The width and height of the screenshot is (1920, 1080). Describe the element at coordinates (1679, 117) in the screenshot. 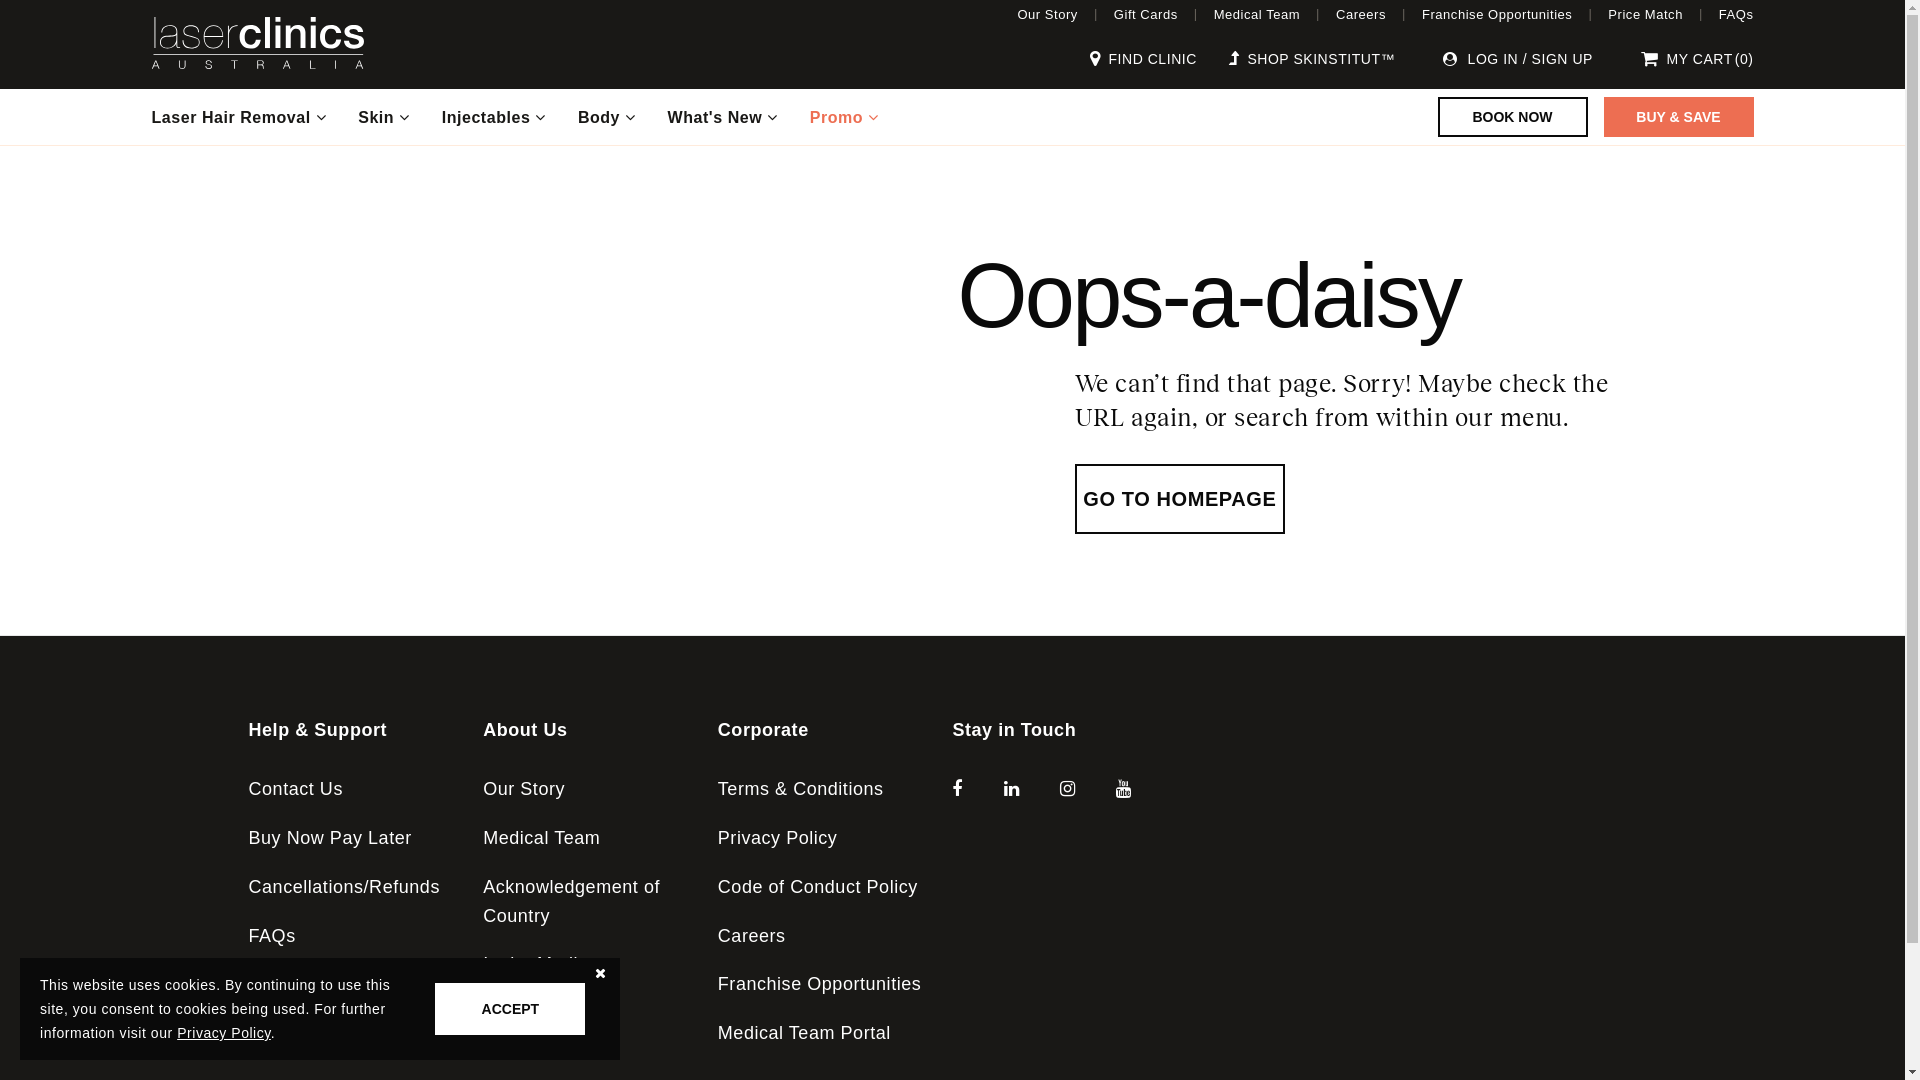

I see `BUY & SAVE` at that location.